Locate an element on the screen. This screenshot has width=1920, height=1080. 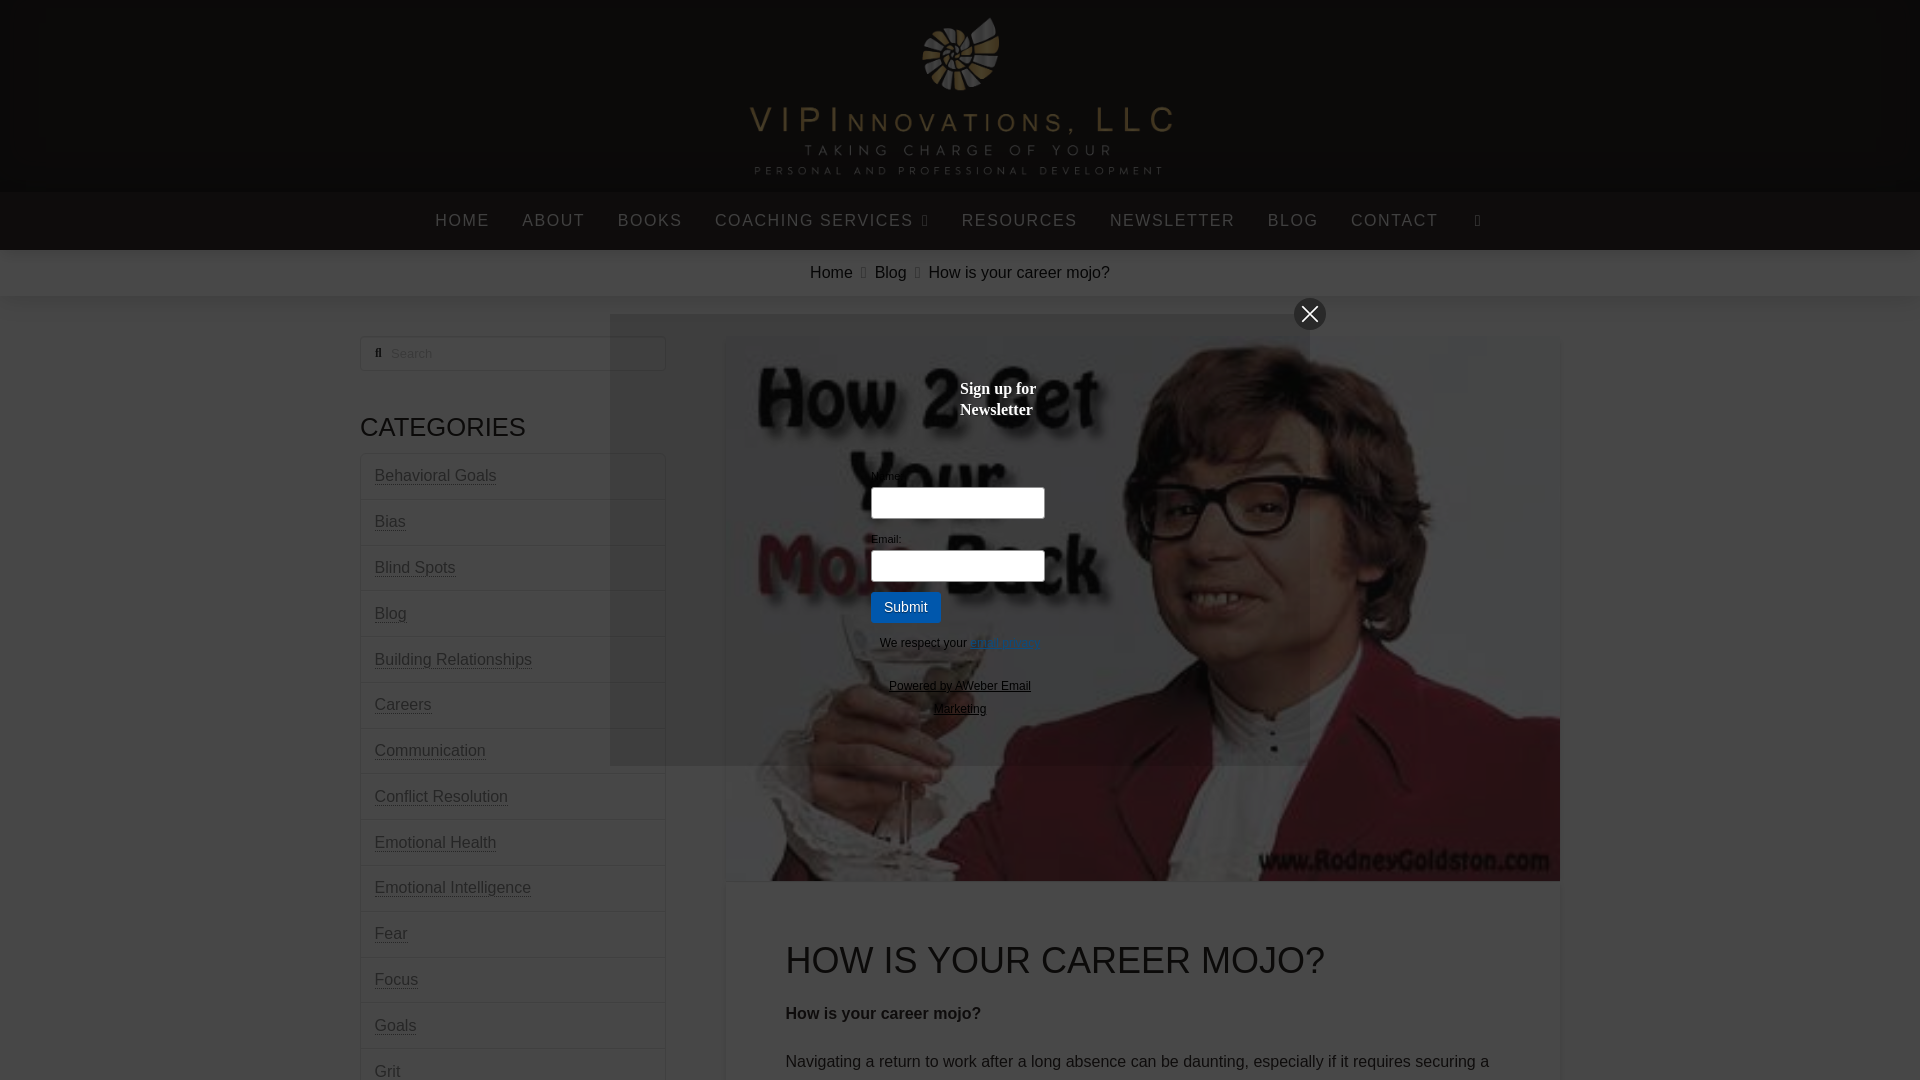
Behavioral Goals is located at coordinates (436, 475).